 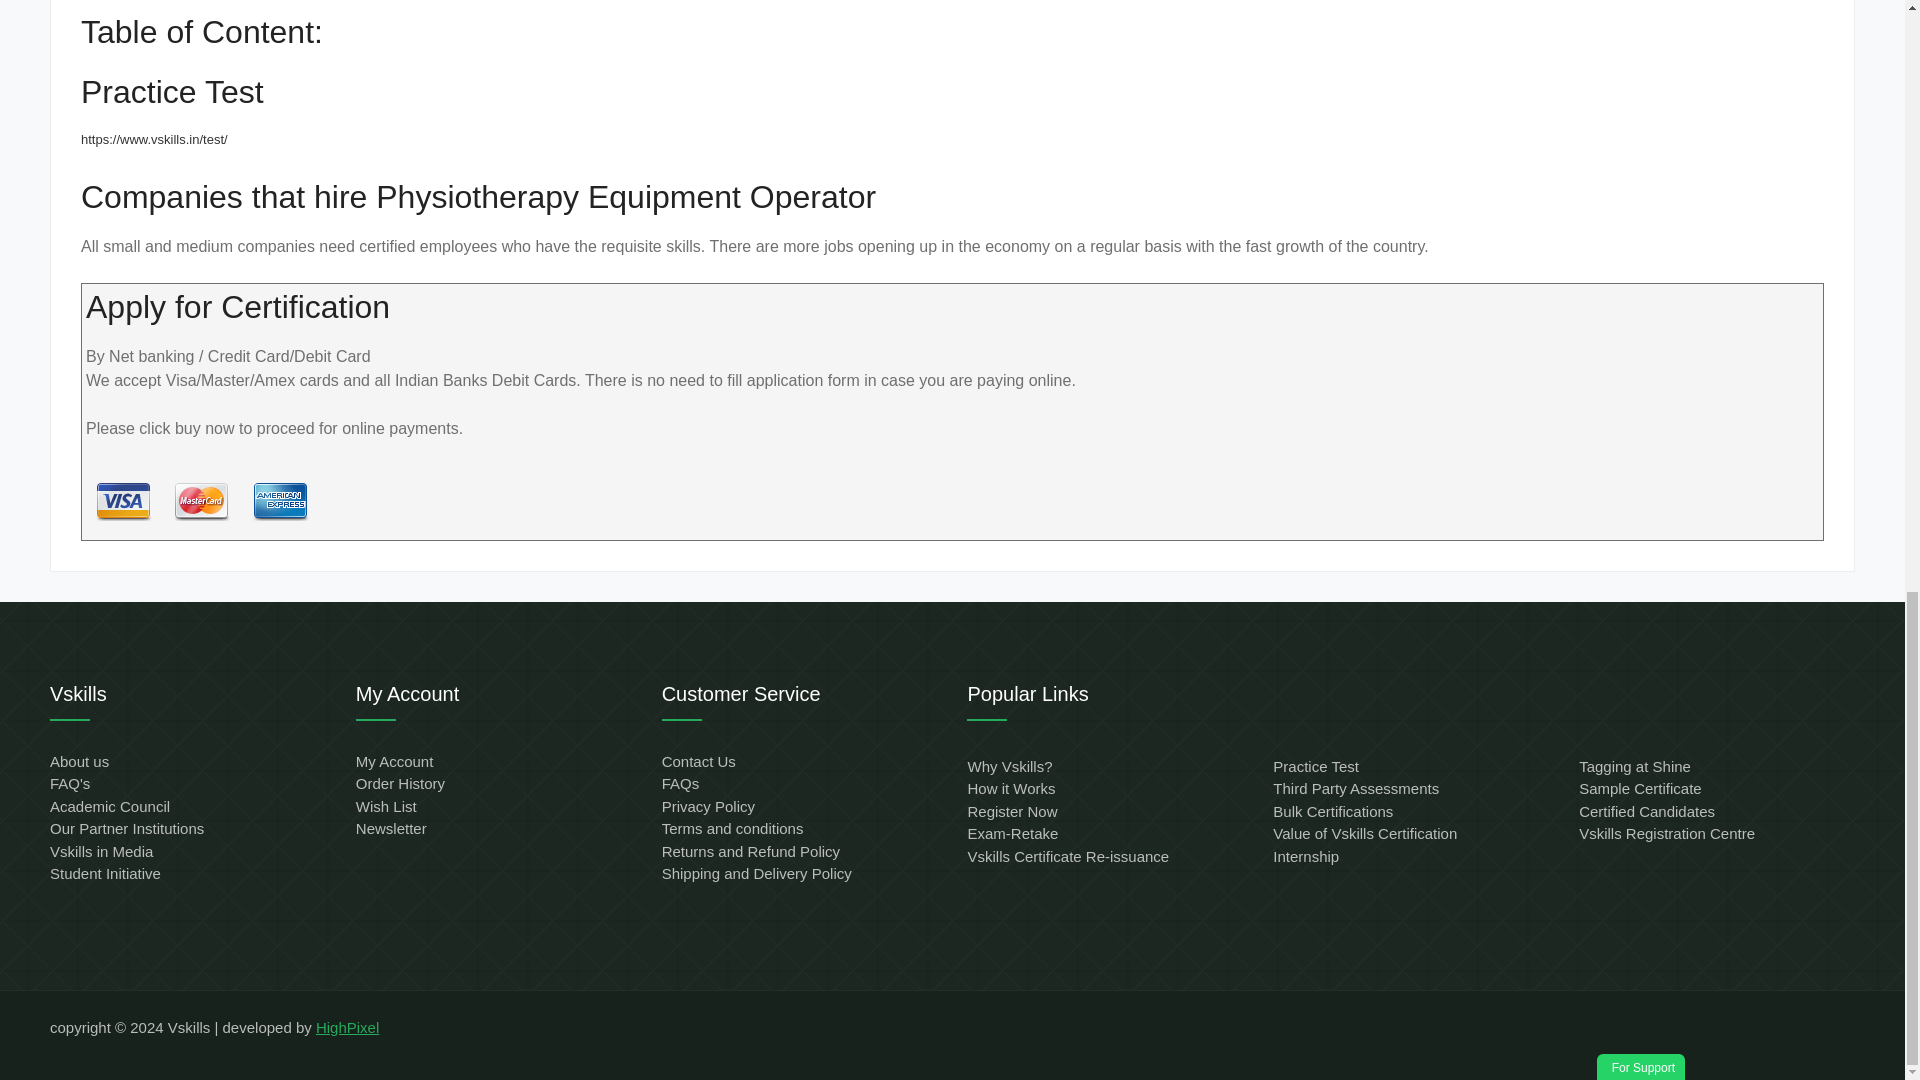 I want to click on Visa Card, so click(x=122, y=501).